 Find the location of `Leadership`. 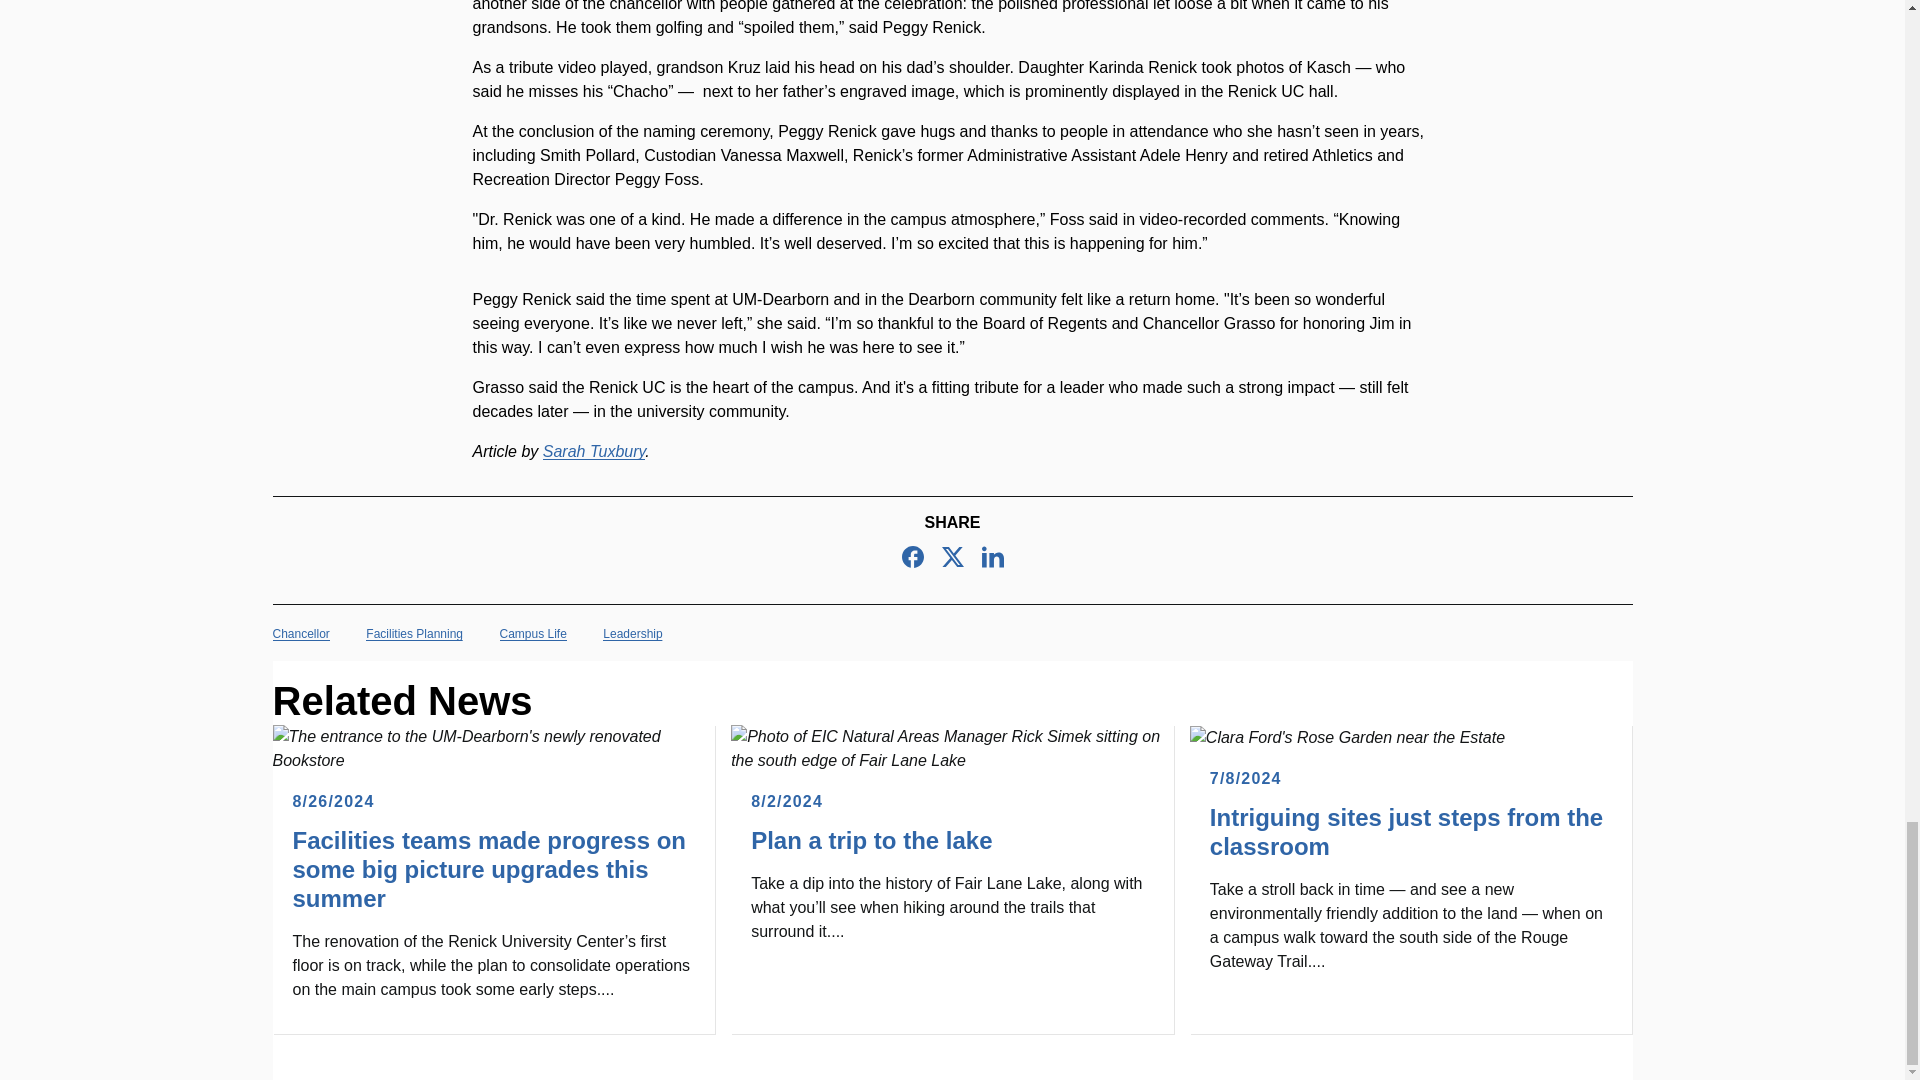

Leadership is located at coordinates (632, 634).